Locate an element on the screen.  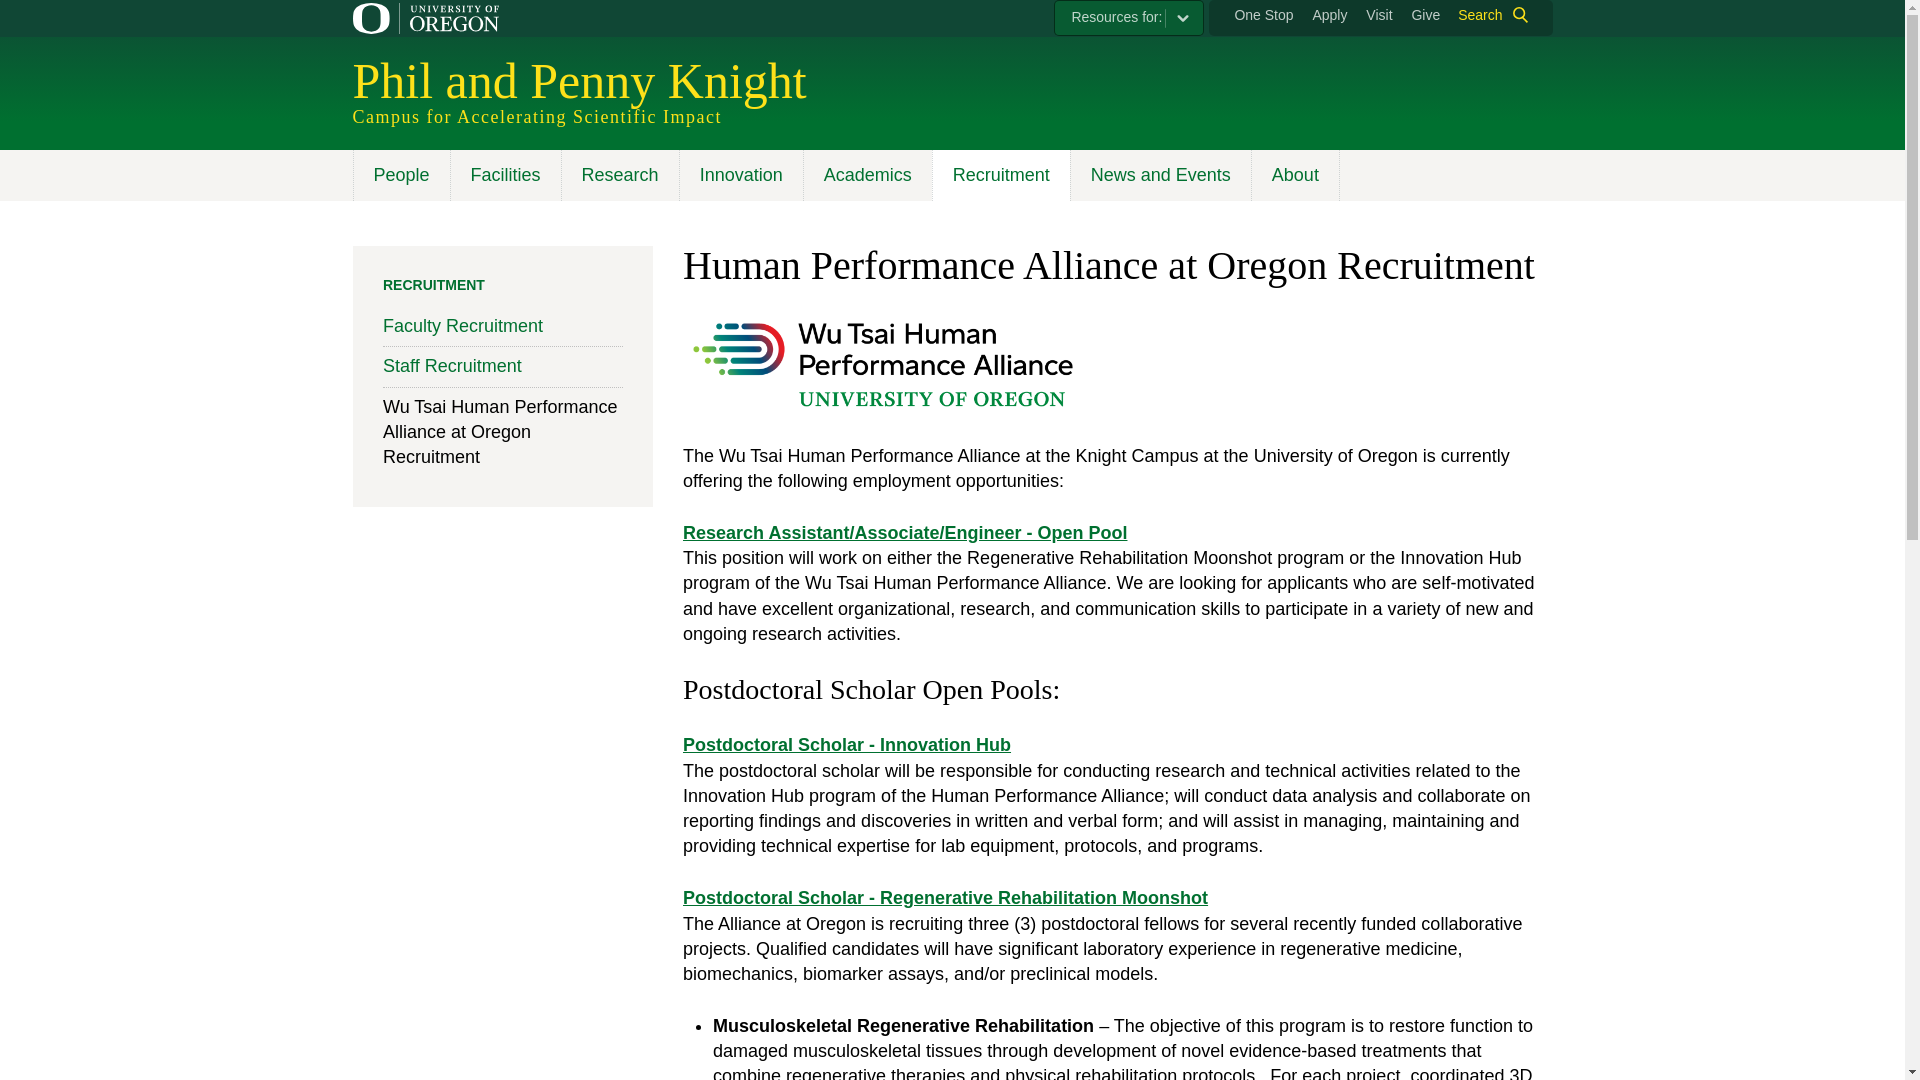
One Stop is located at coordinates (1263, 14).